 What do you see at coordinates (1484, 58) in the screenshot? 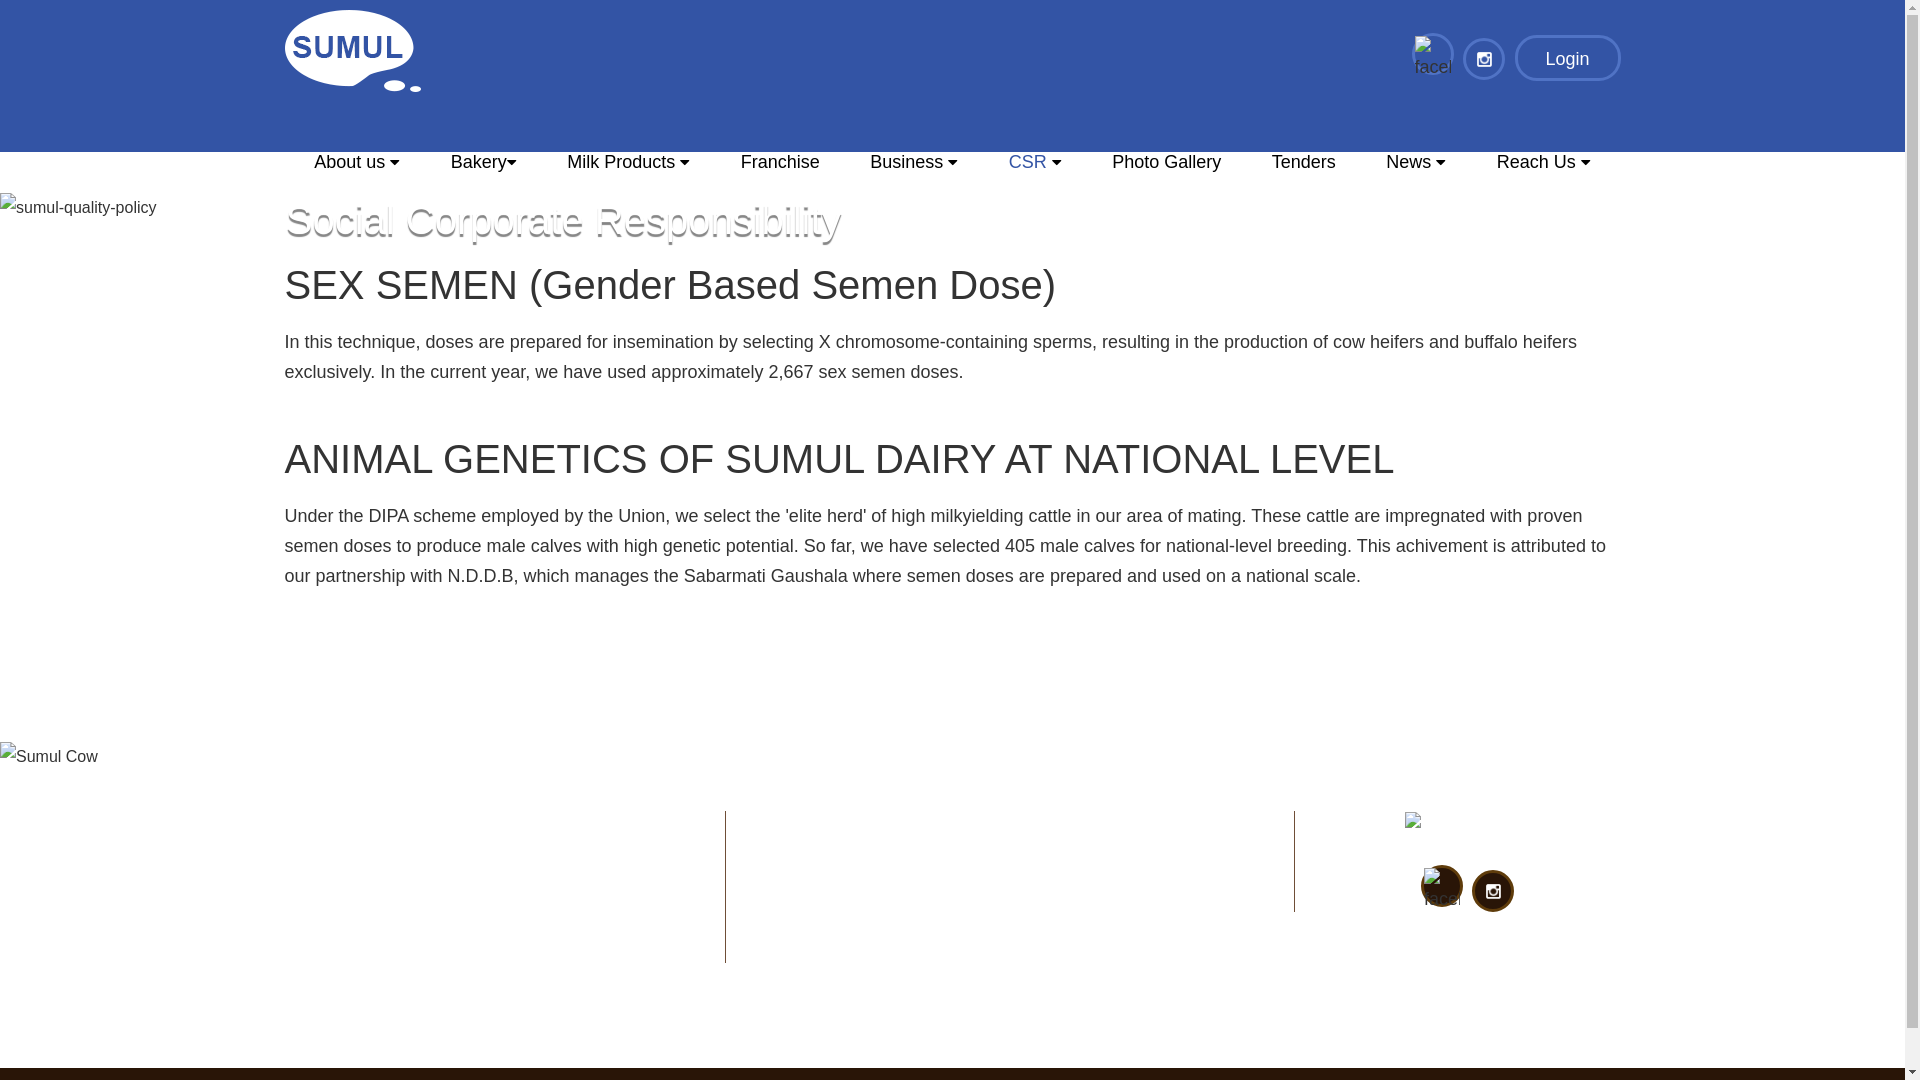
I see `instagram` at bounding box center [1484, 58].